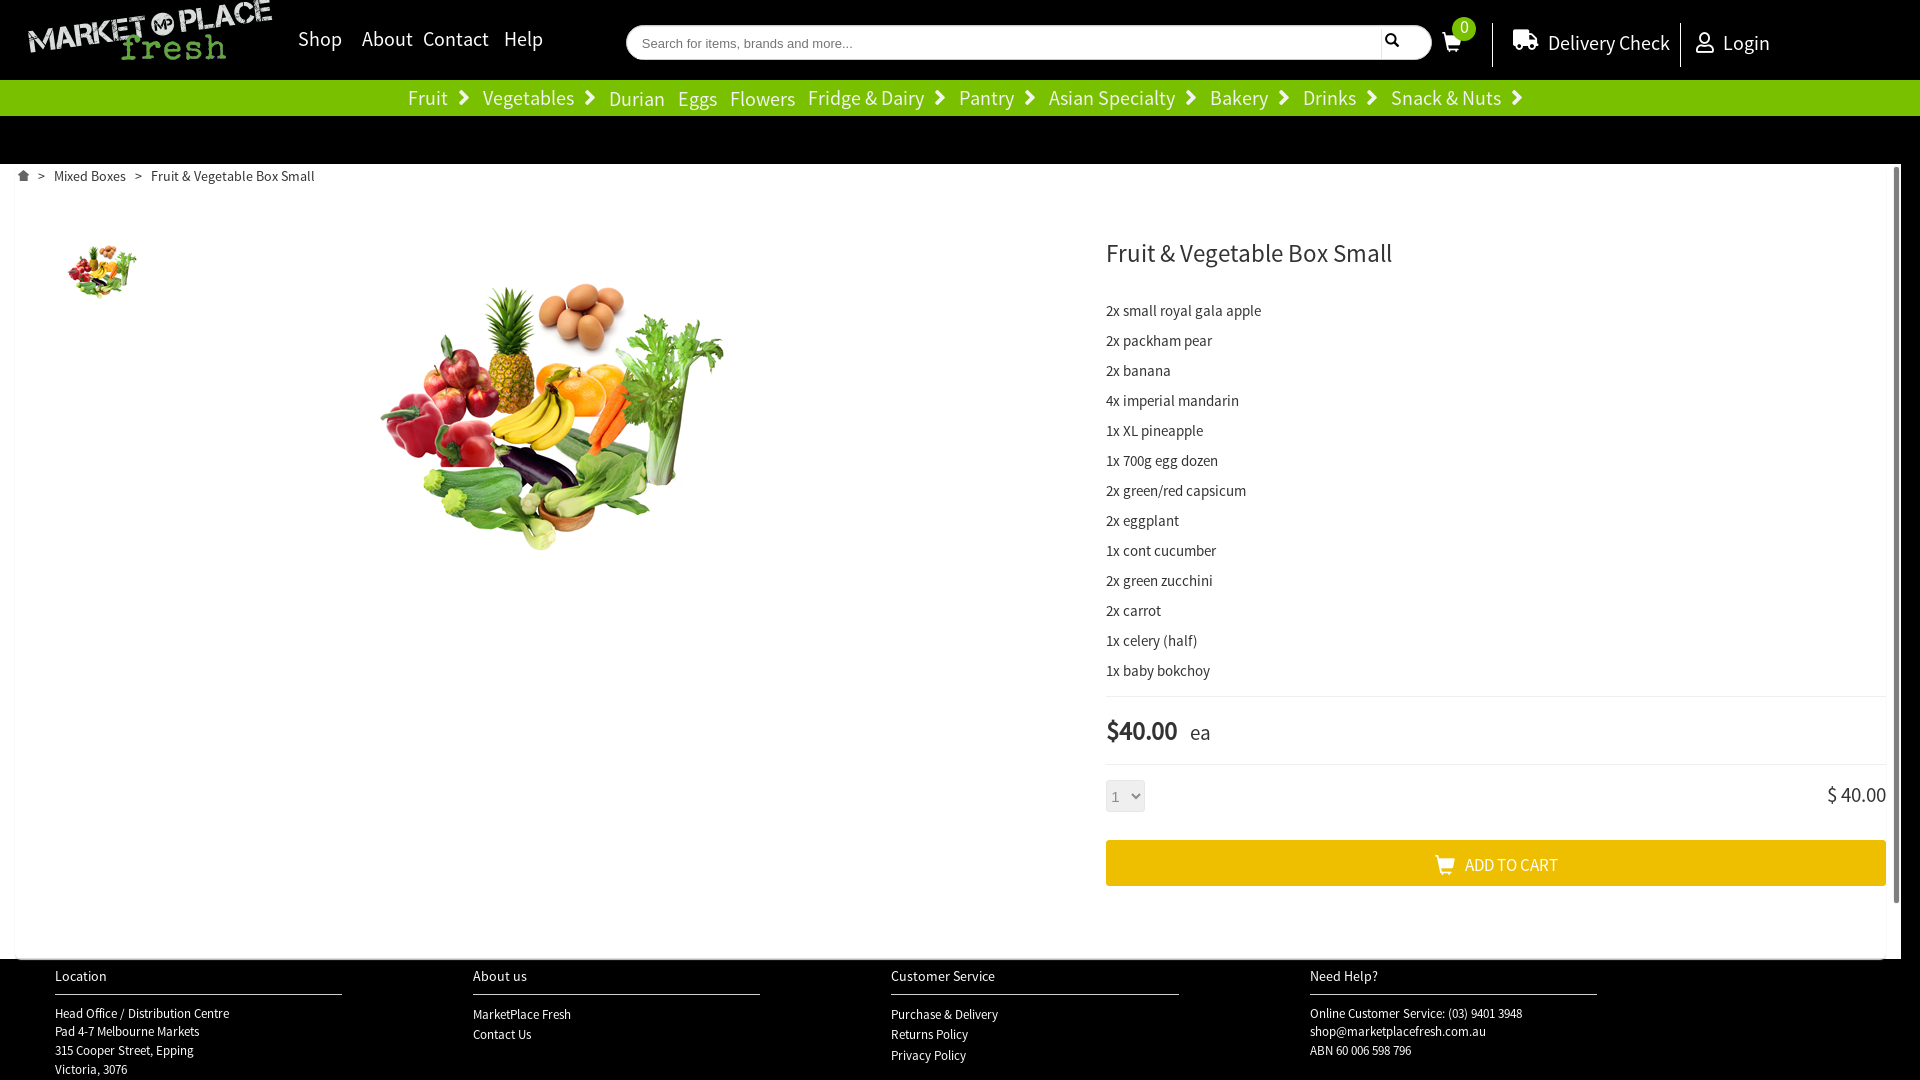 This screenshot has height=1080, width=1920. I want to click on ADD TO CART, so click(1496, 863).